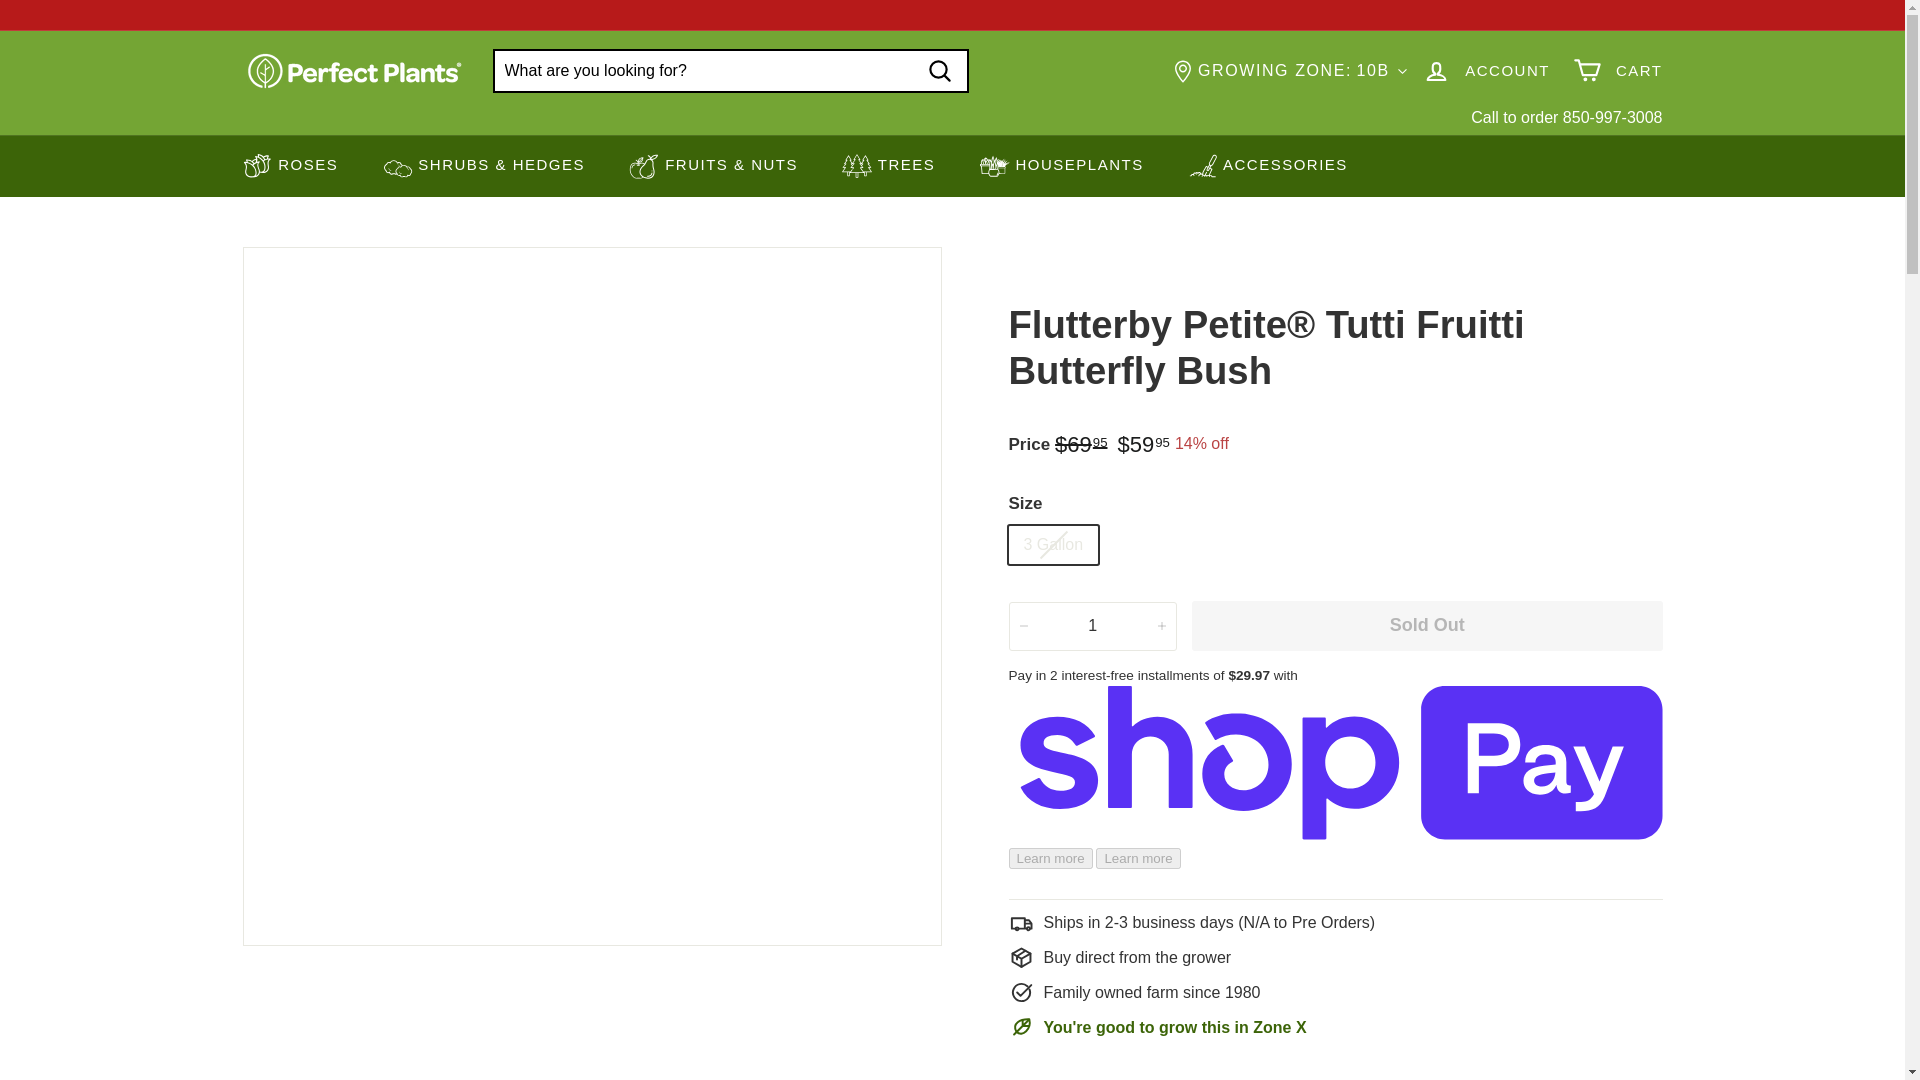  Describe the element at coordinates (1092, 626) in the screenshot. I see `1` at that location.